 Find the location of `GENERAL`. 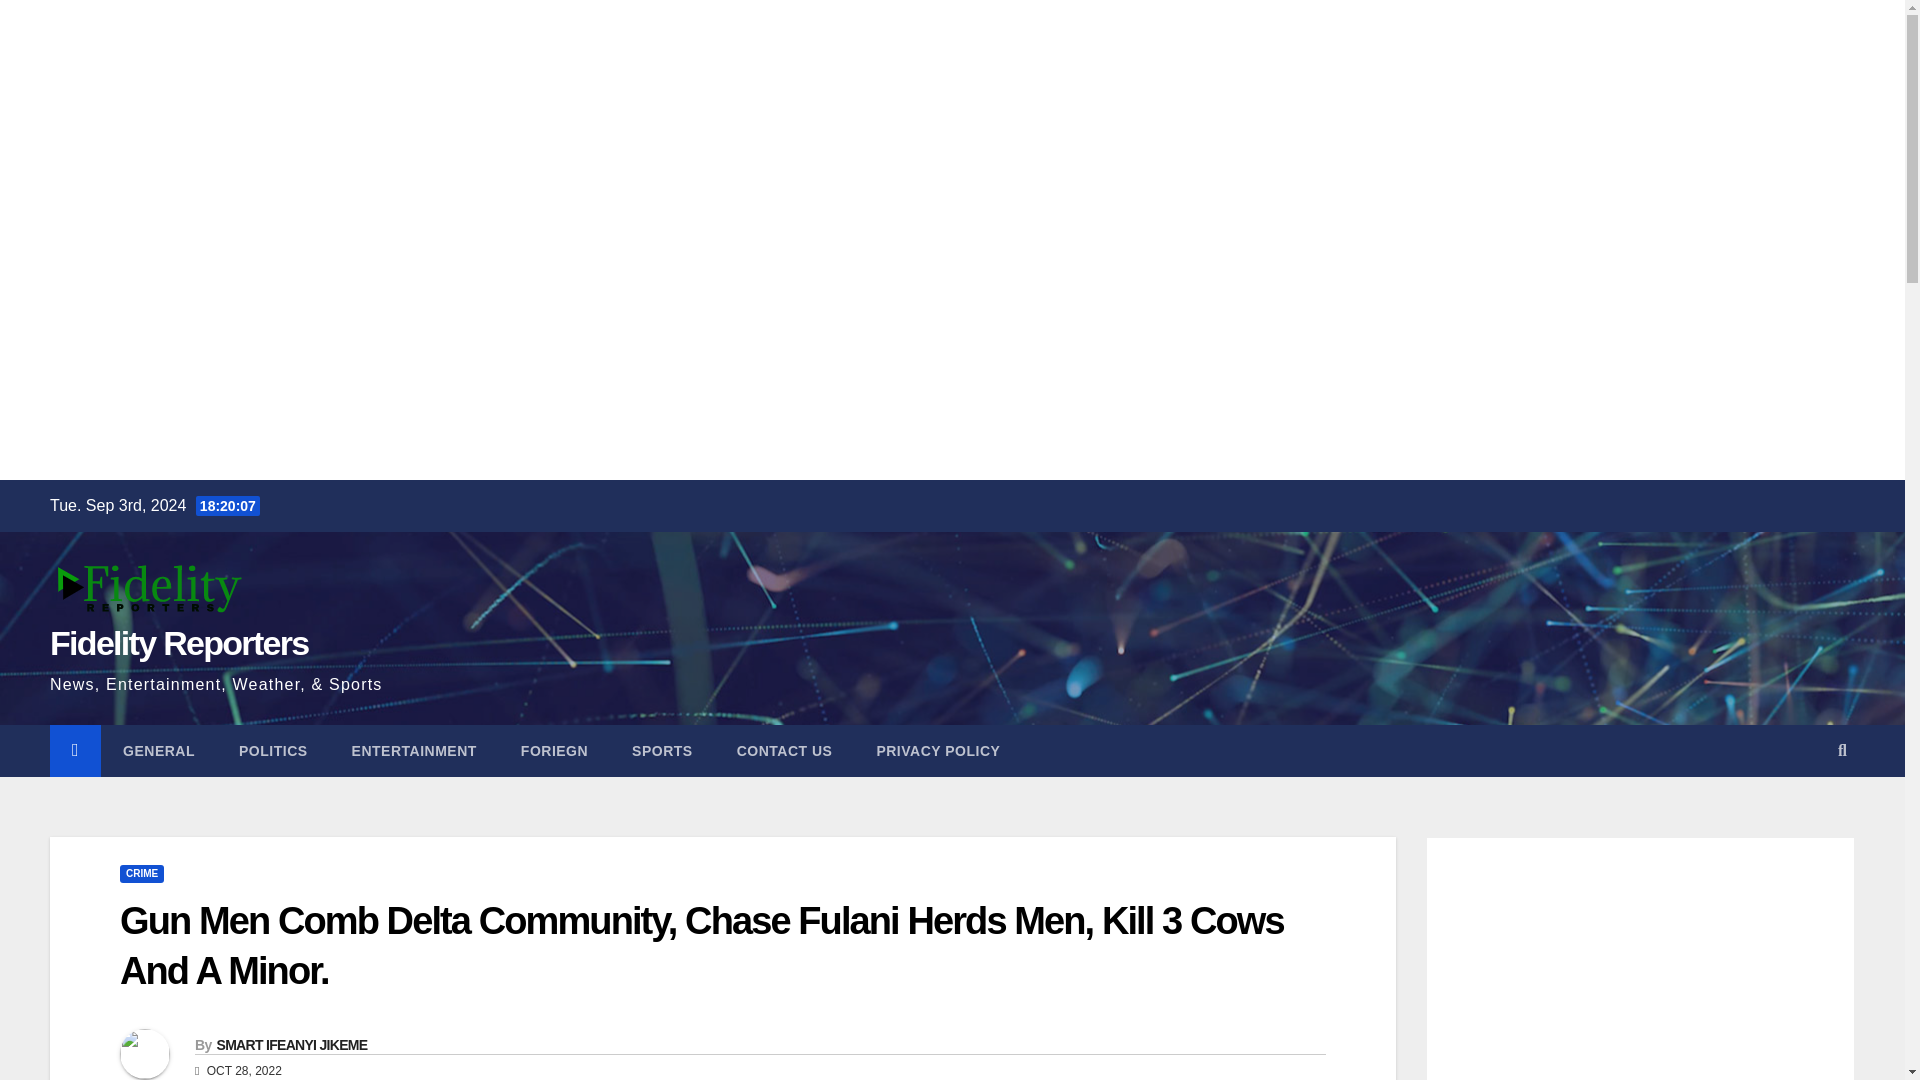

GENERAL is located at coordinates (158, 750).